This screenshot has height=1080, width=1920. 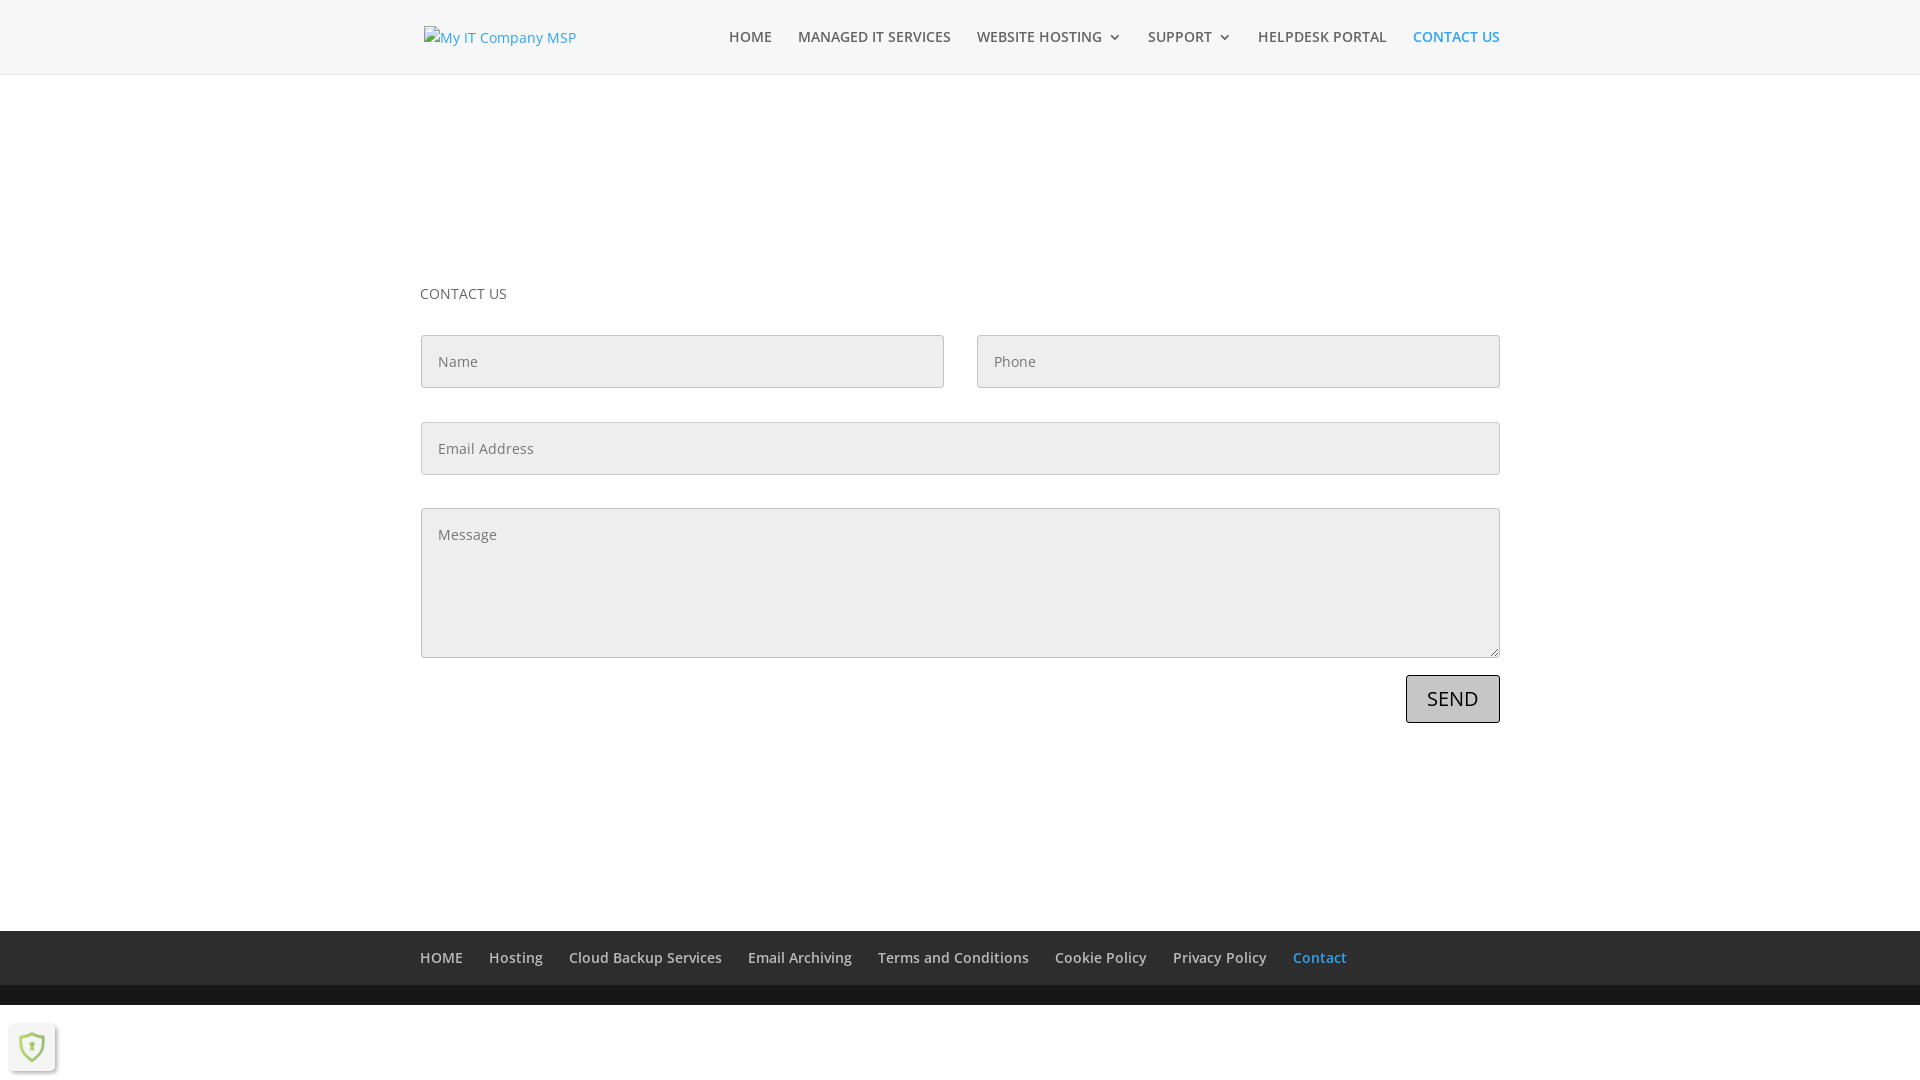 What do you see at coordinates (1322, 52) in the screenshot?
I see `HELPDESK PORTAL` at bounding box center [1322, 52].